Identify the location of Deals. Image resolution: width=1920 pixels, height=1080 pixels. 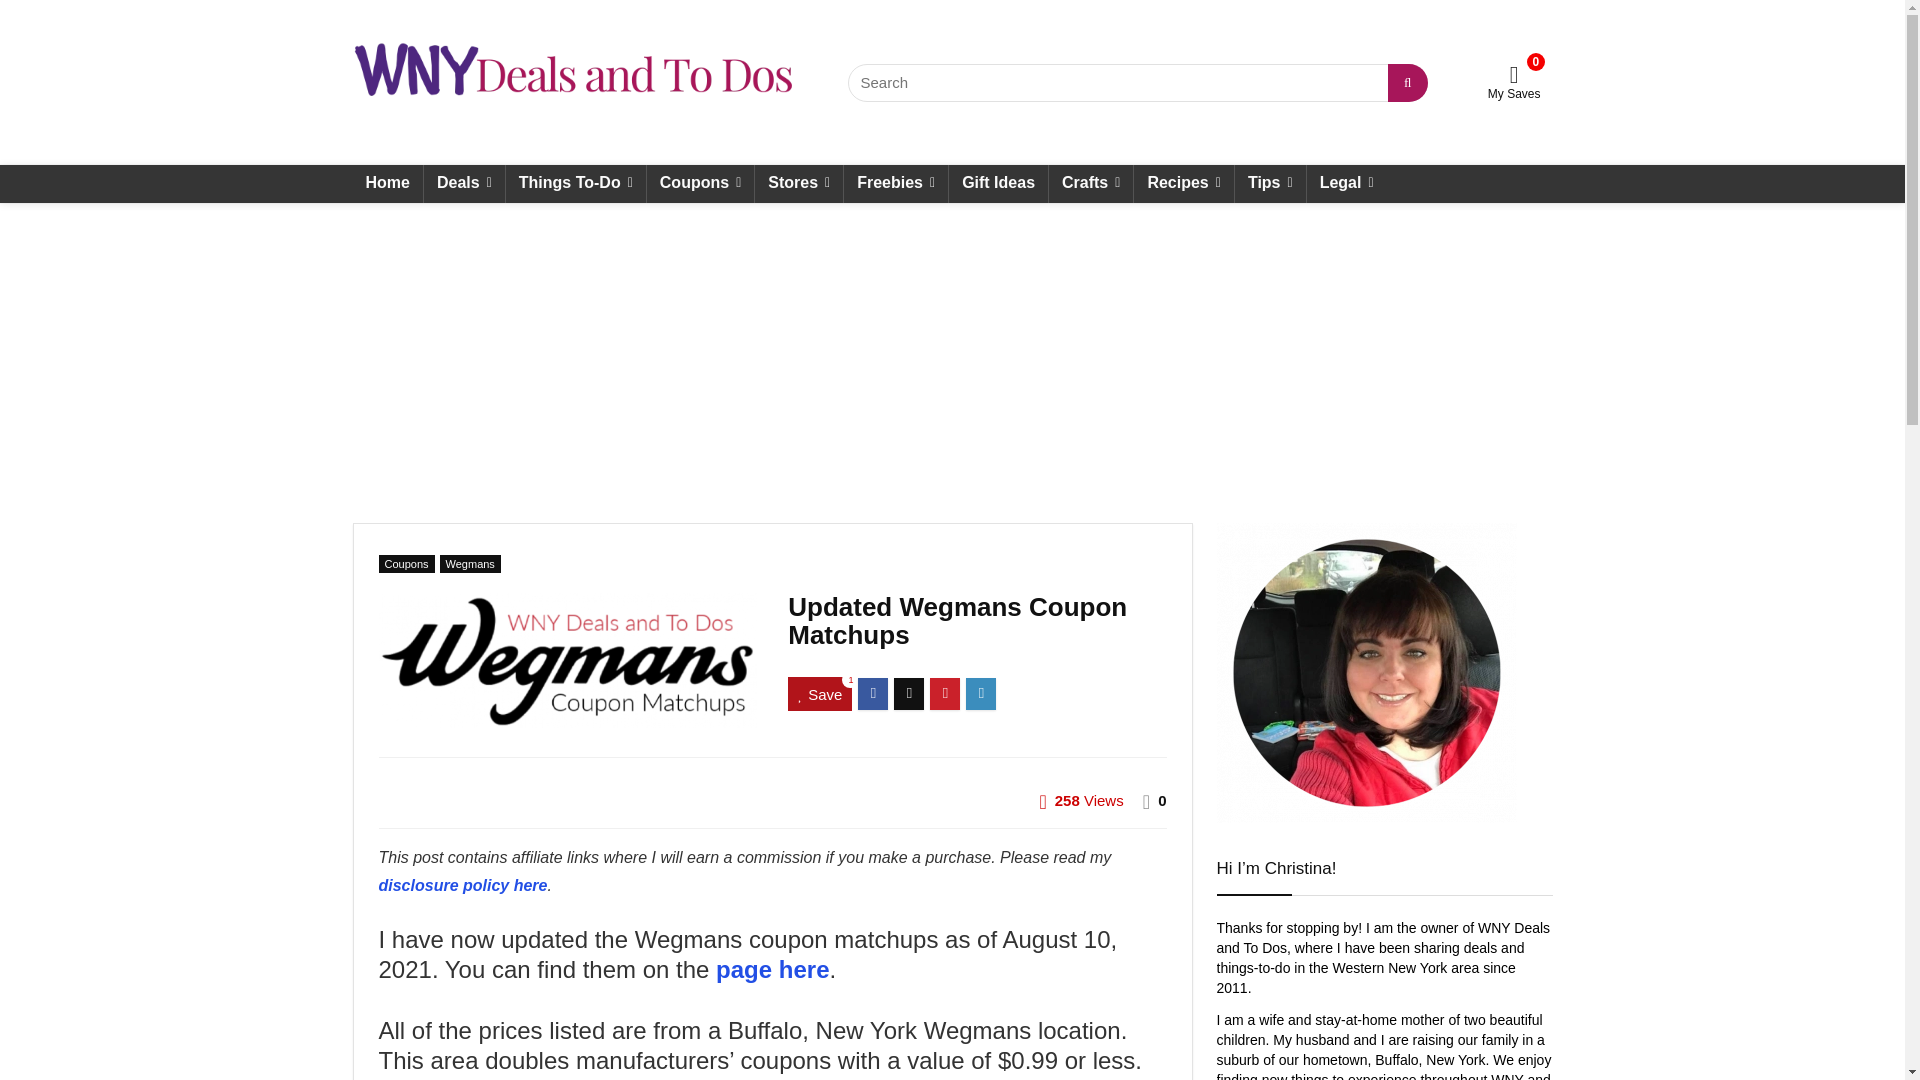
(464, 184).